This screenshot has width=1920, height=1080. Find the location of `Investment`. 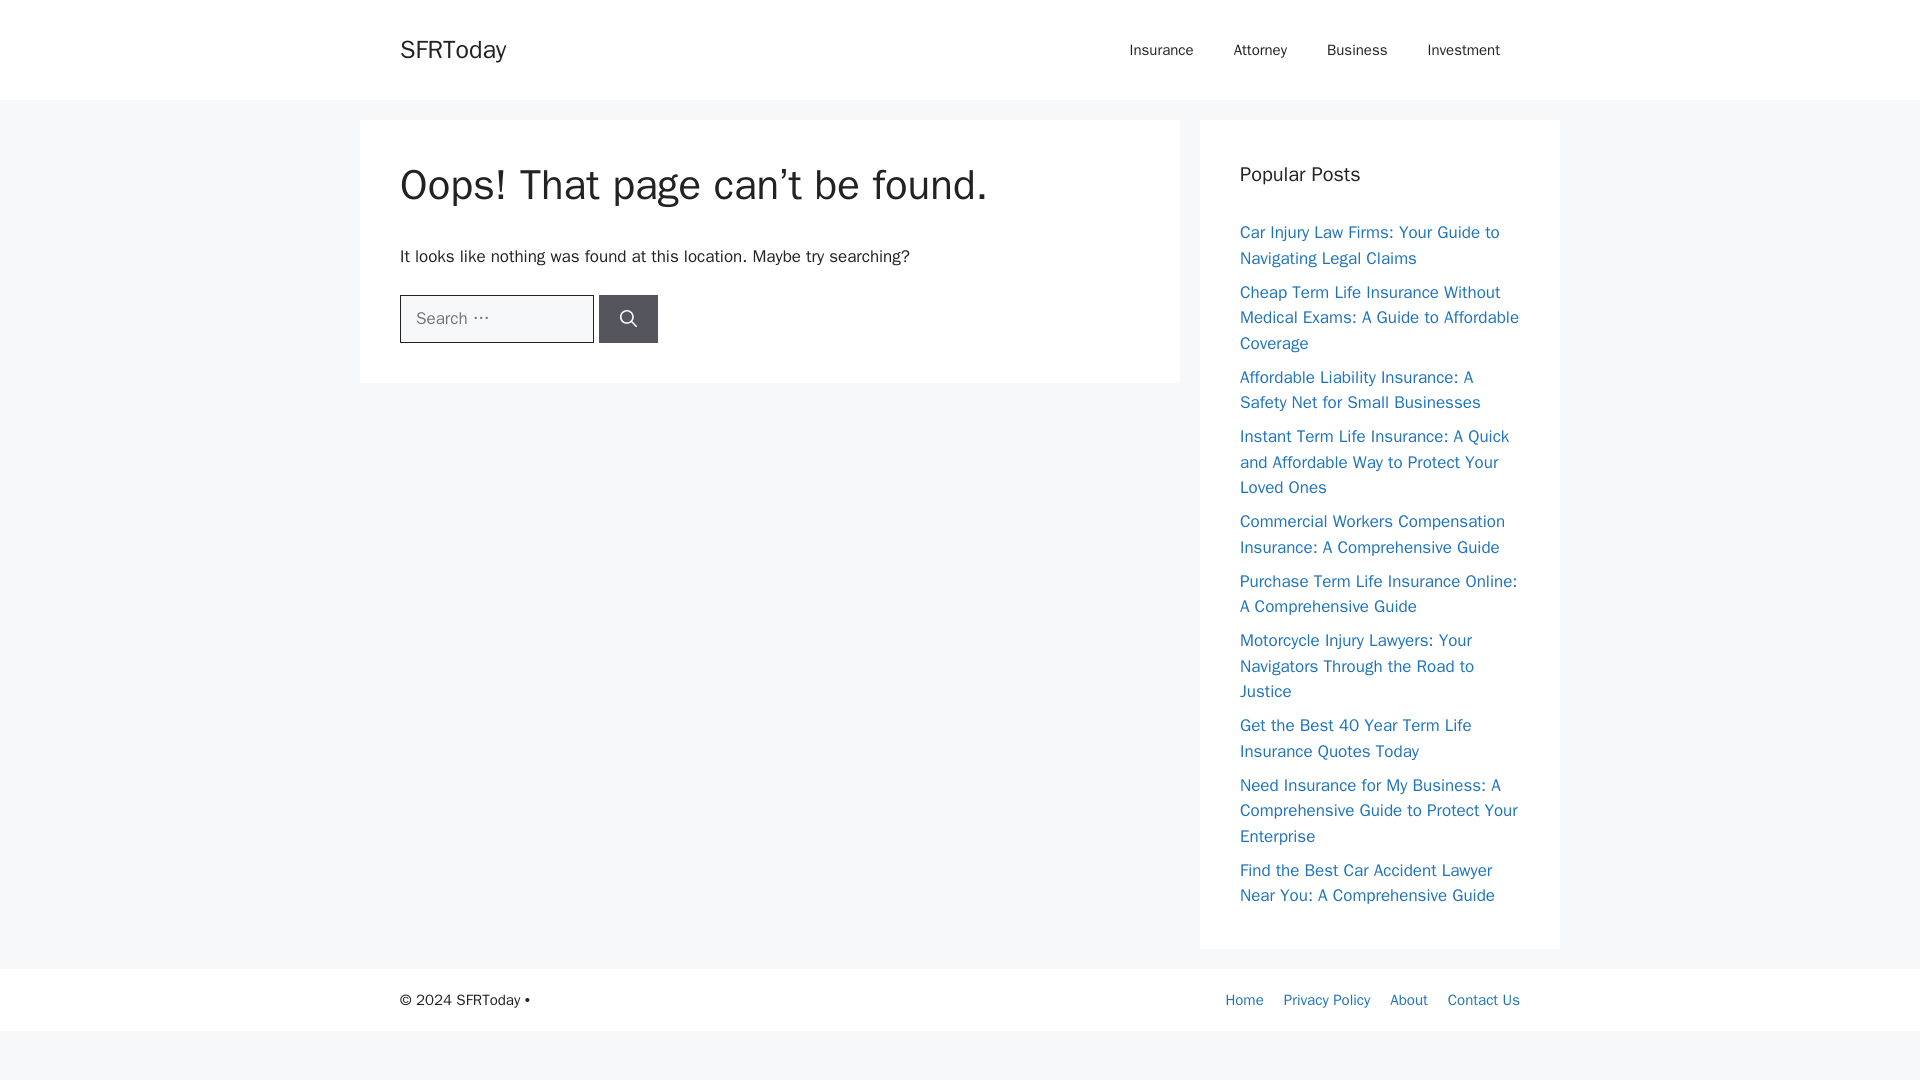

Investment is located at coordinates (1464, 50).